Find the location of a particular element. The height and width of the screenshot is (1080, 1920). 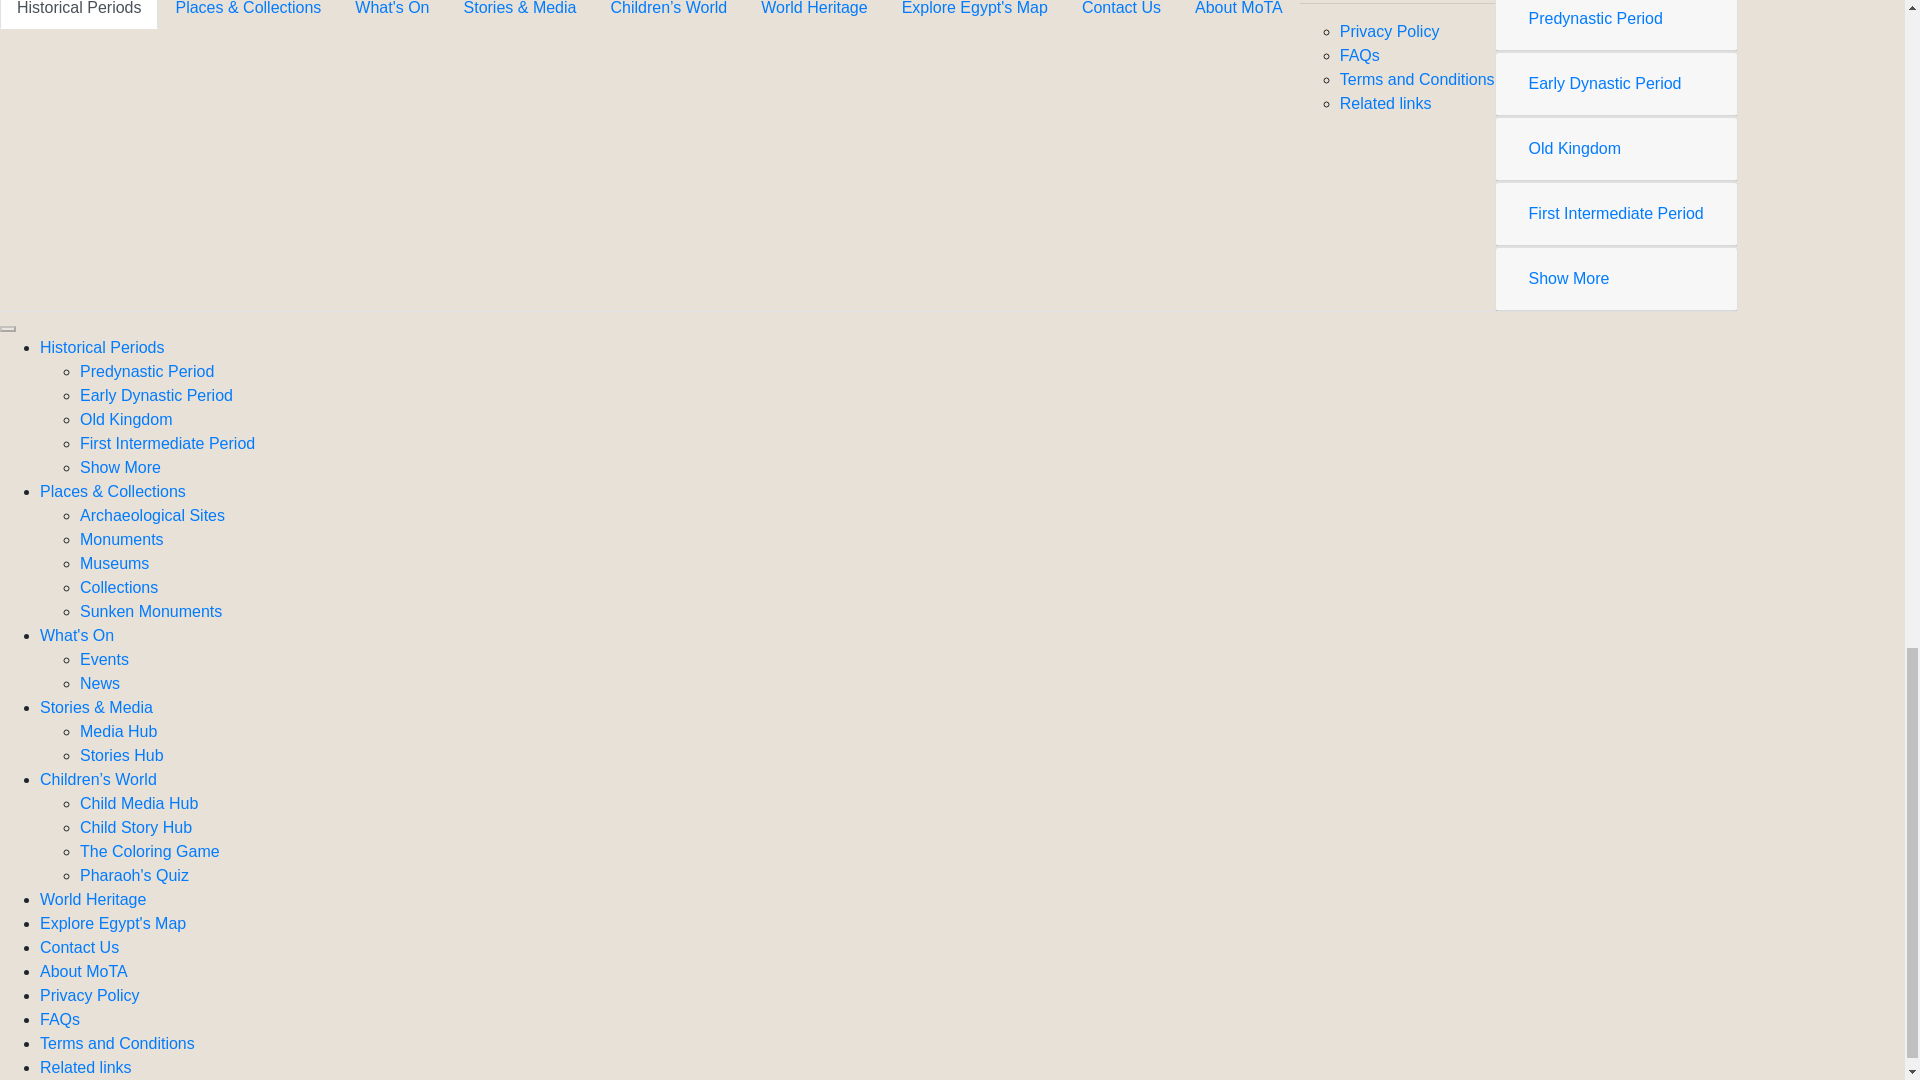

About MoTA is located at coordinates (1238, 14).